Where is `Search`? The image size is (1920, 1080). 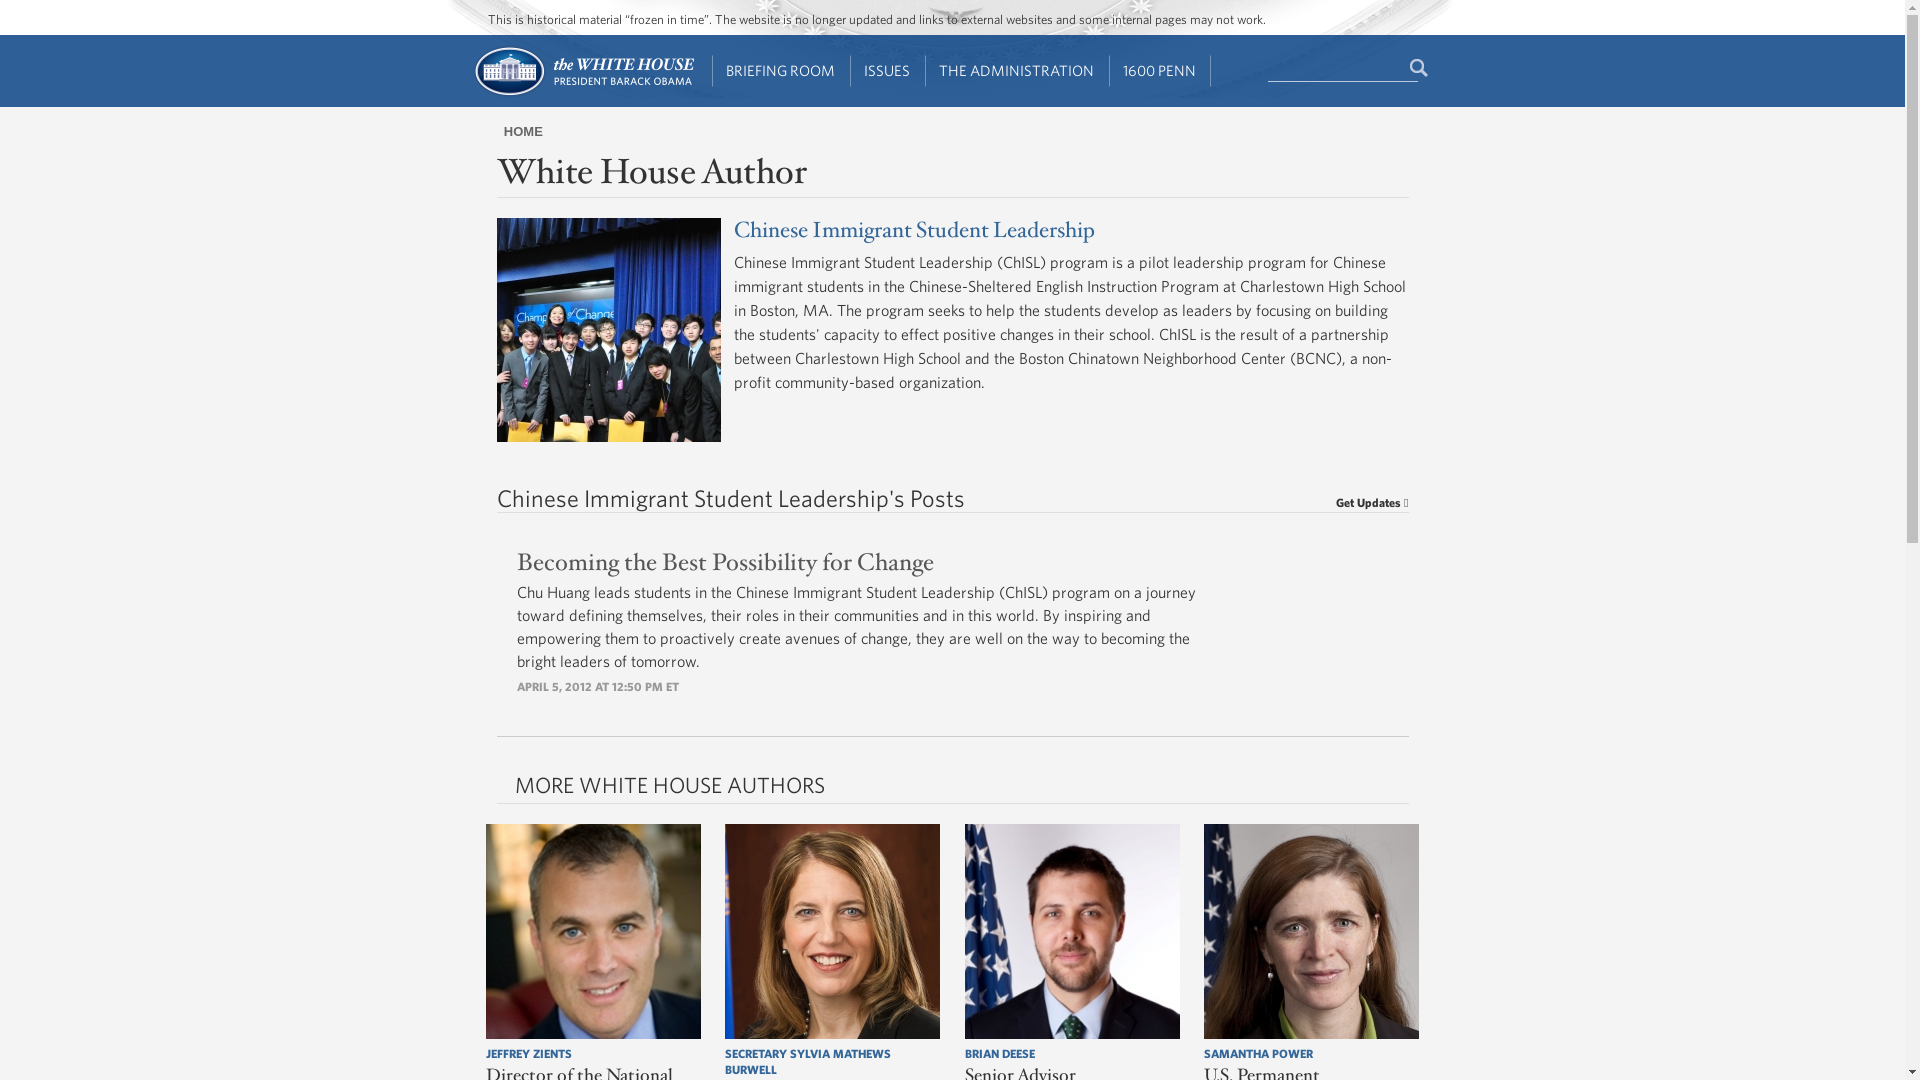 Search is located at coordinates (1420, 68).